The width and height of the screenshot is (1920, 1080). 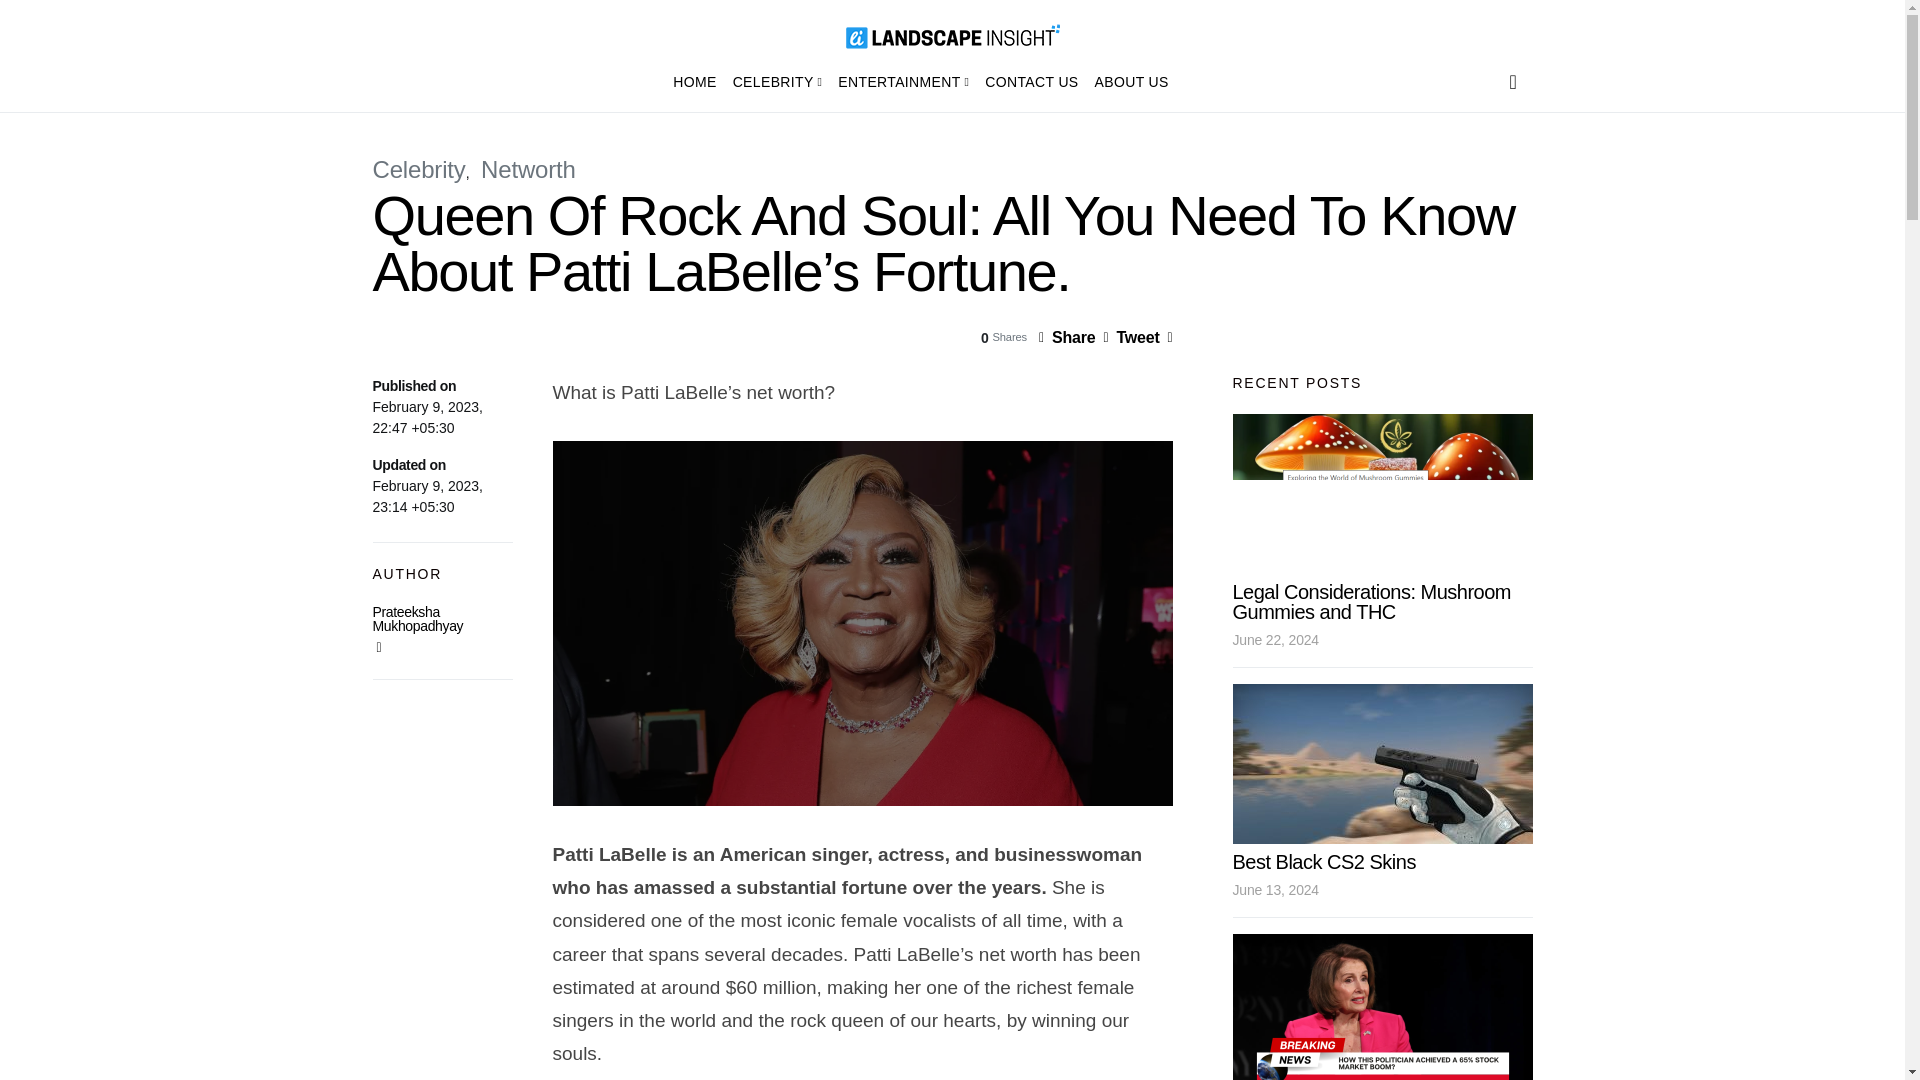 I want to click on ABOUT US, so click(x=1128, y=82).